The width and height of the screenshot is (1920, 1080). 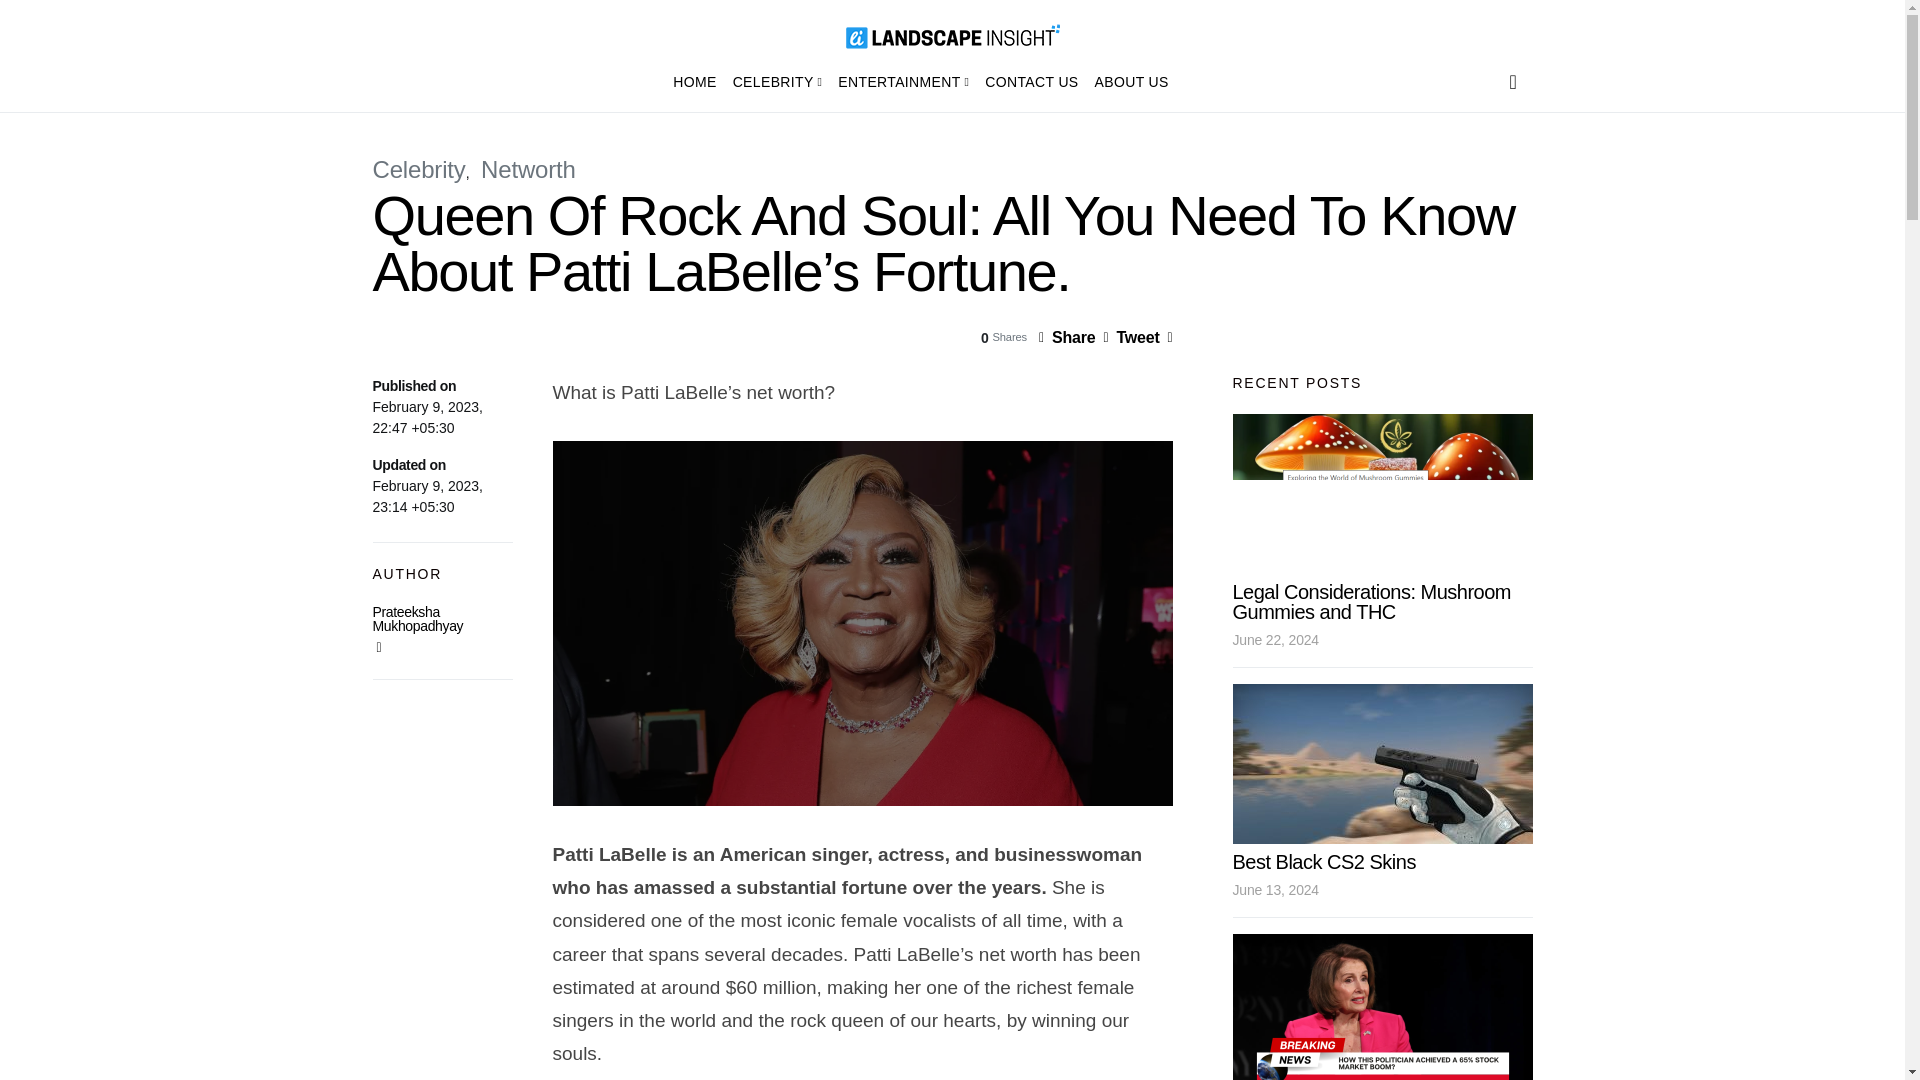 I want to click on ABOUT US, so click(x=1128, y=82).